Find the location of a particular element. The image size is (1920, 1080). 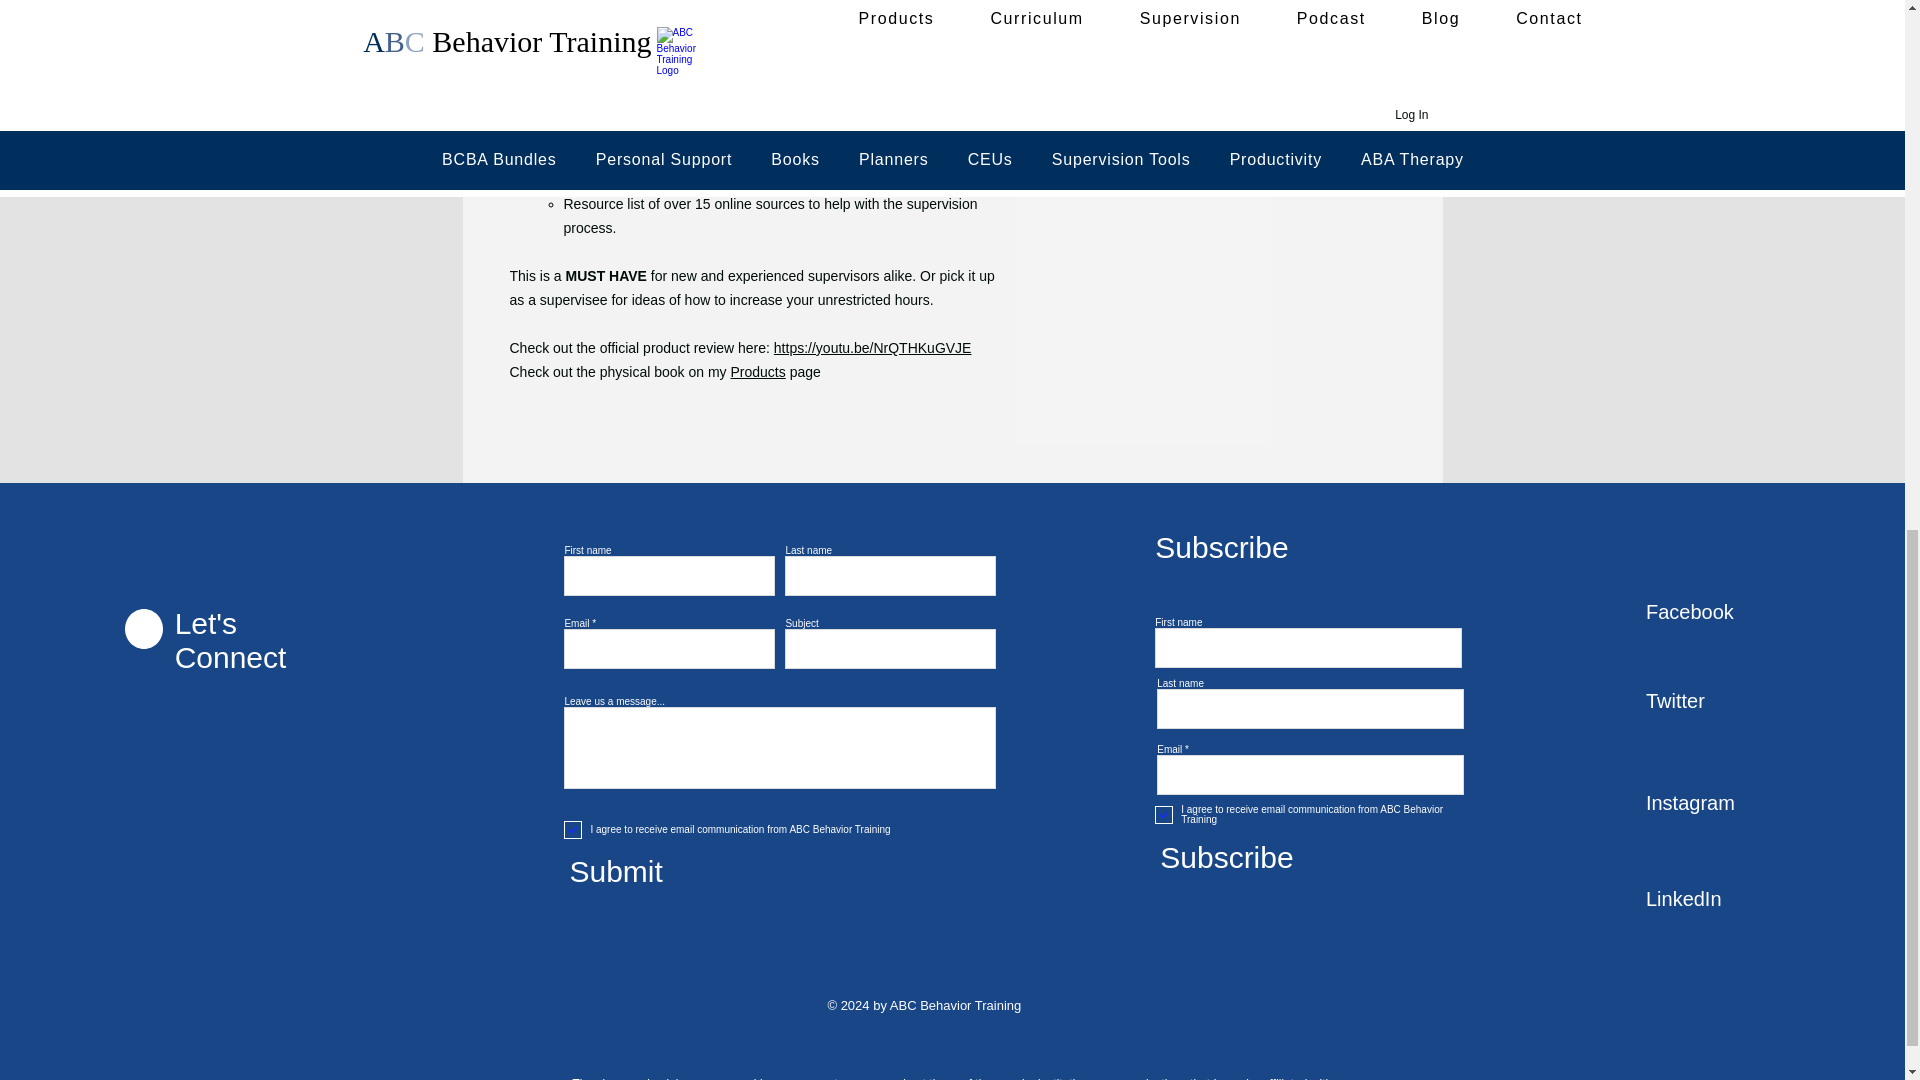

Products is located at coordinates (758, 372).